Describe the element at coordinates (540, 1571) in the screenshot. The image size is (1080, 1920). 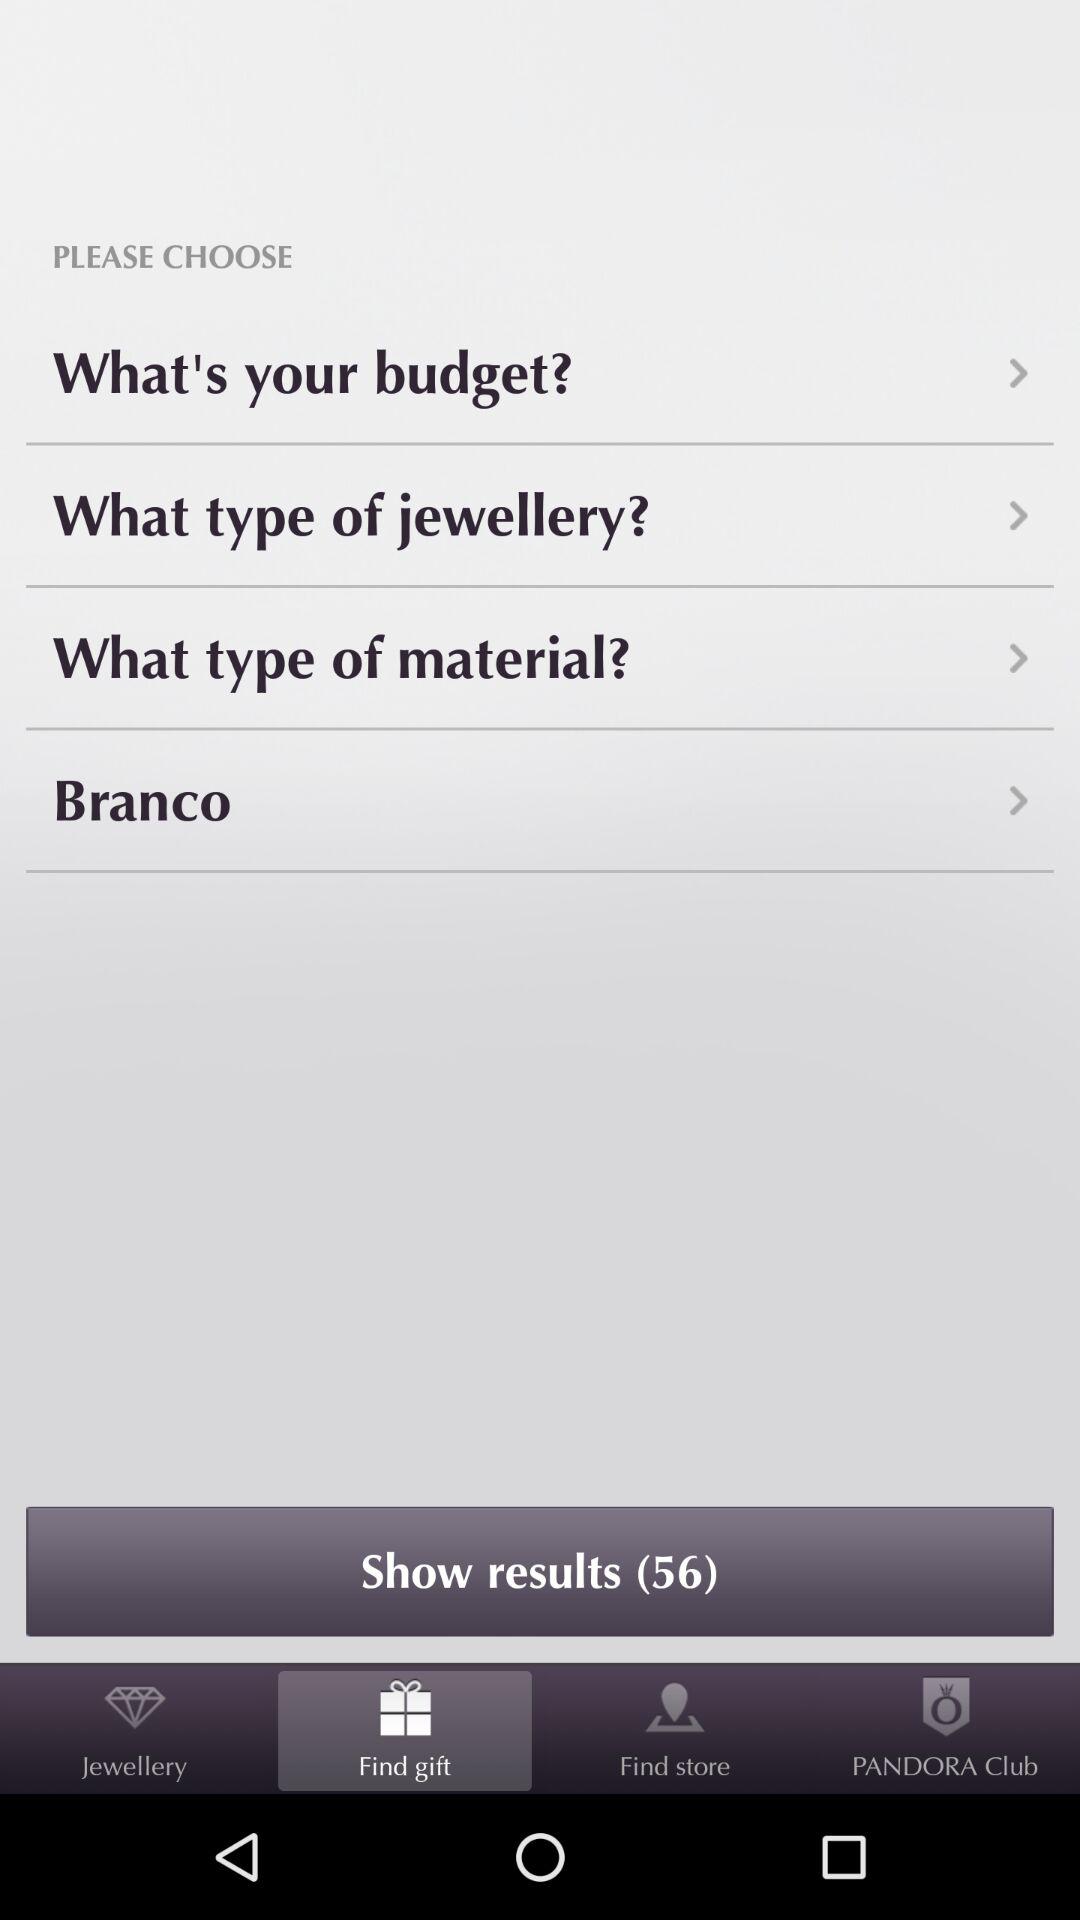
I see `swipe to the show results (56) button` at that location.